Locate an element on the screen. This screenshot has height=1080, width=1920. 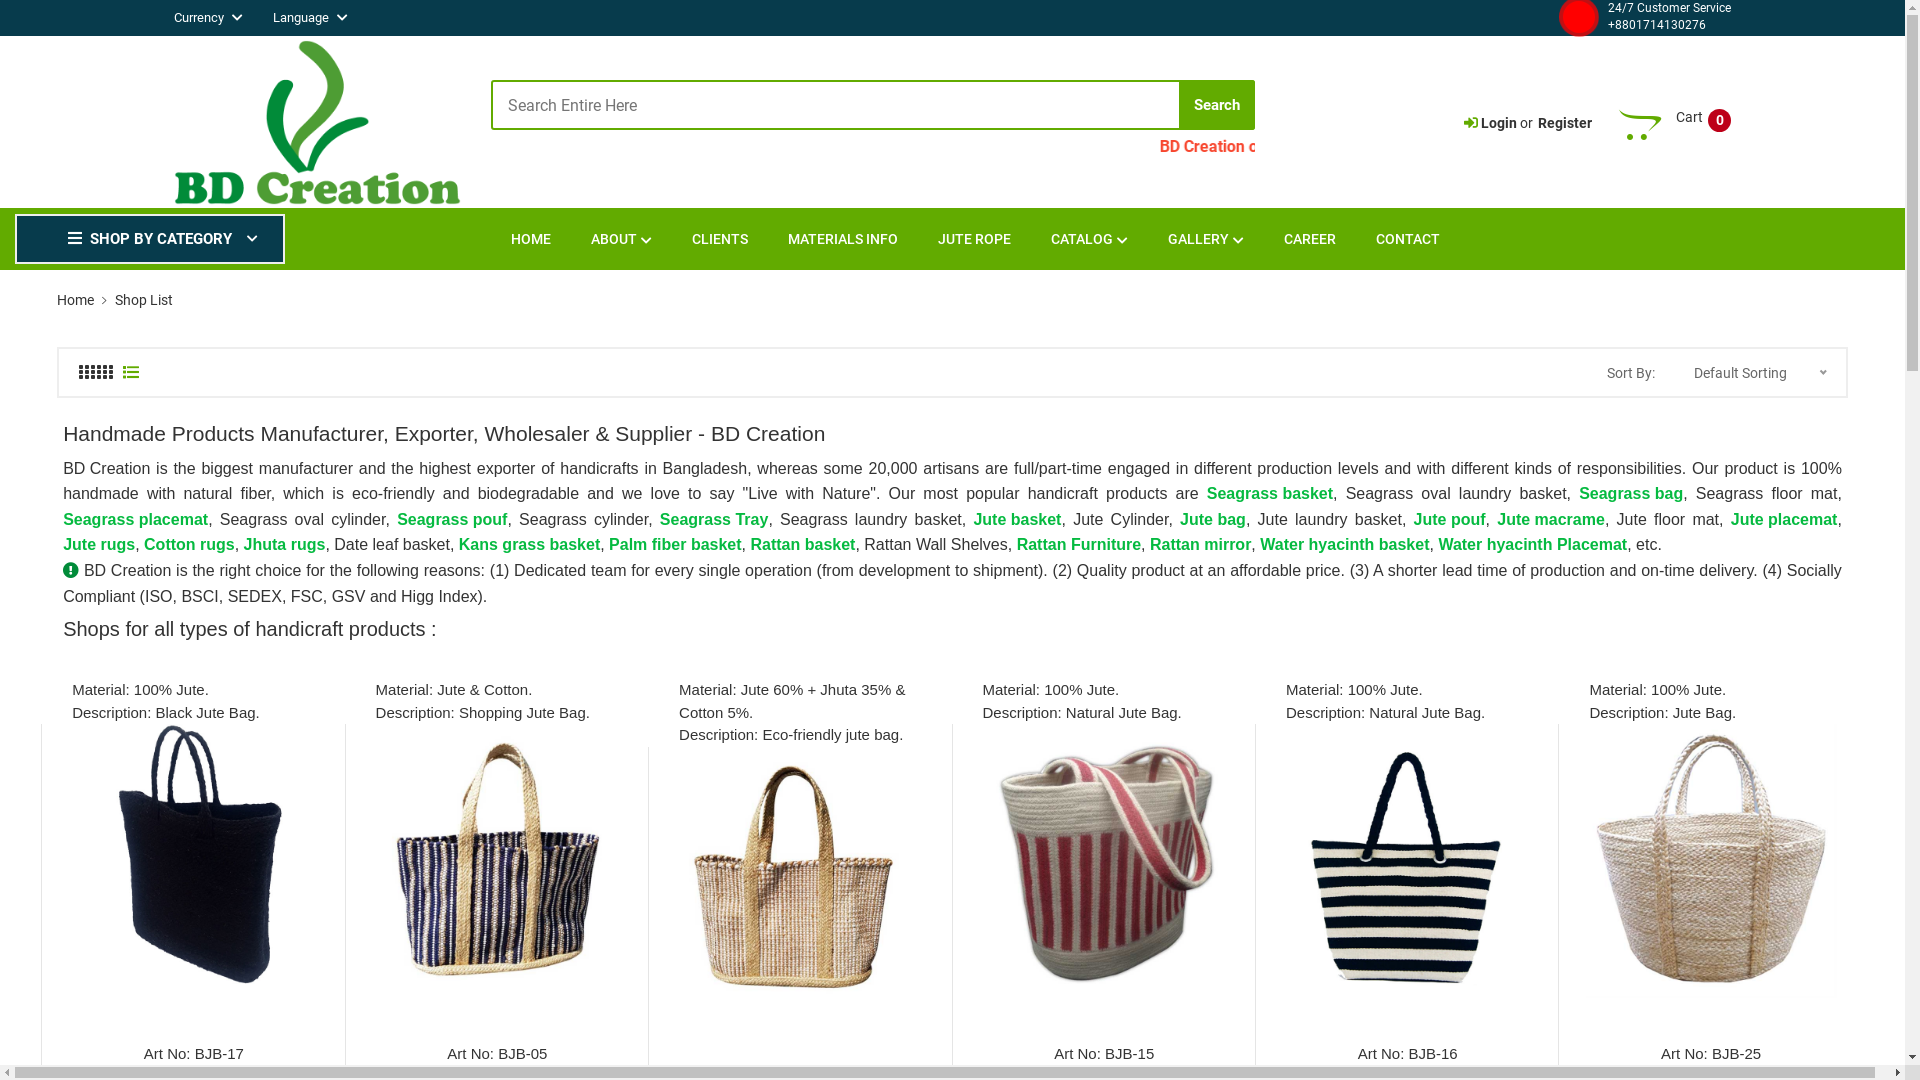
GALLERY is located at coordinates (1206, 240).